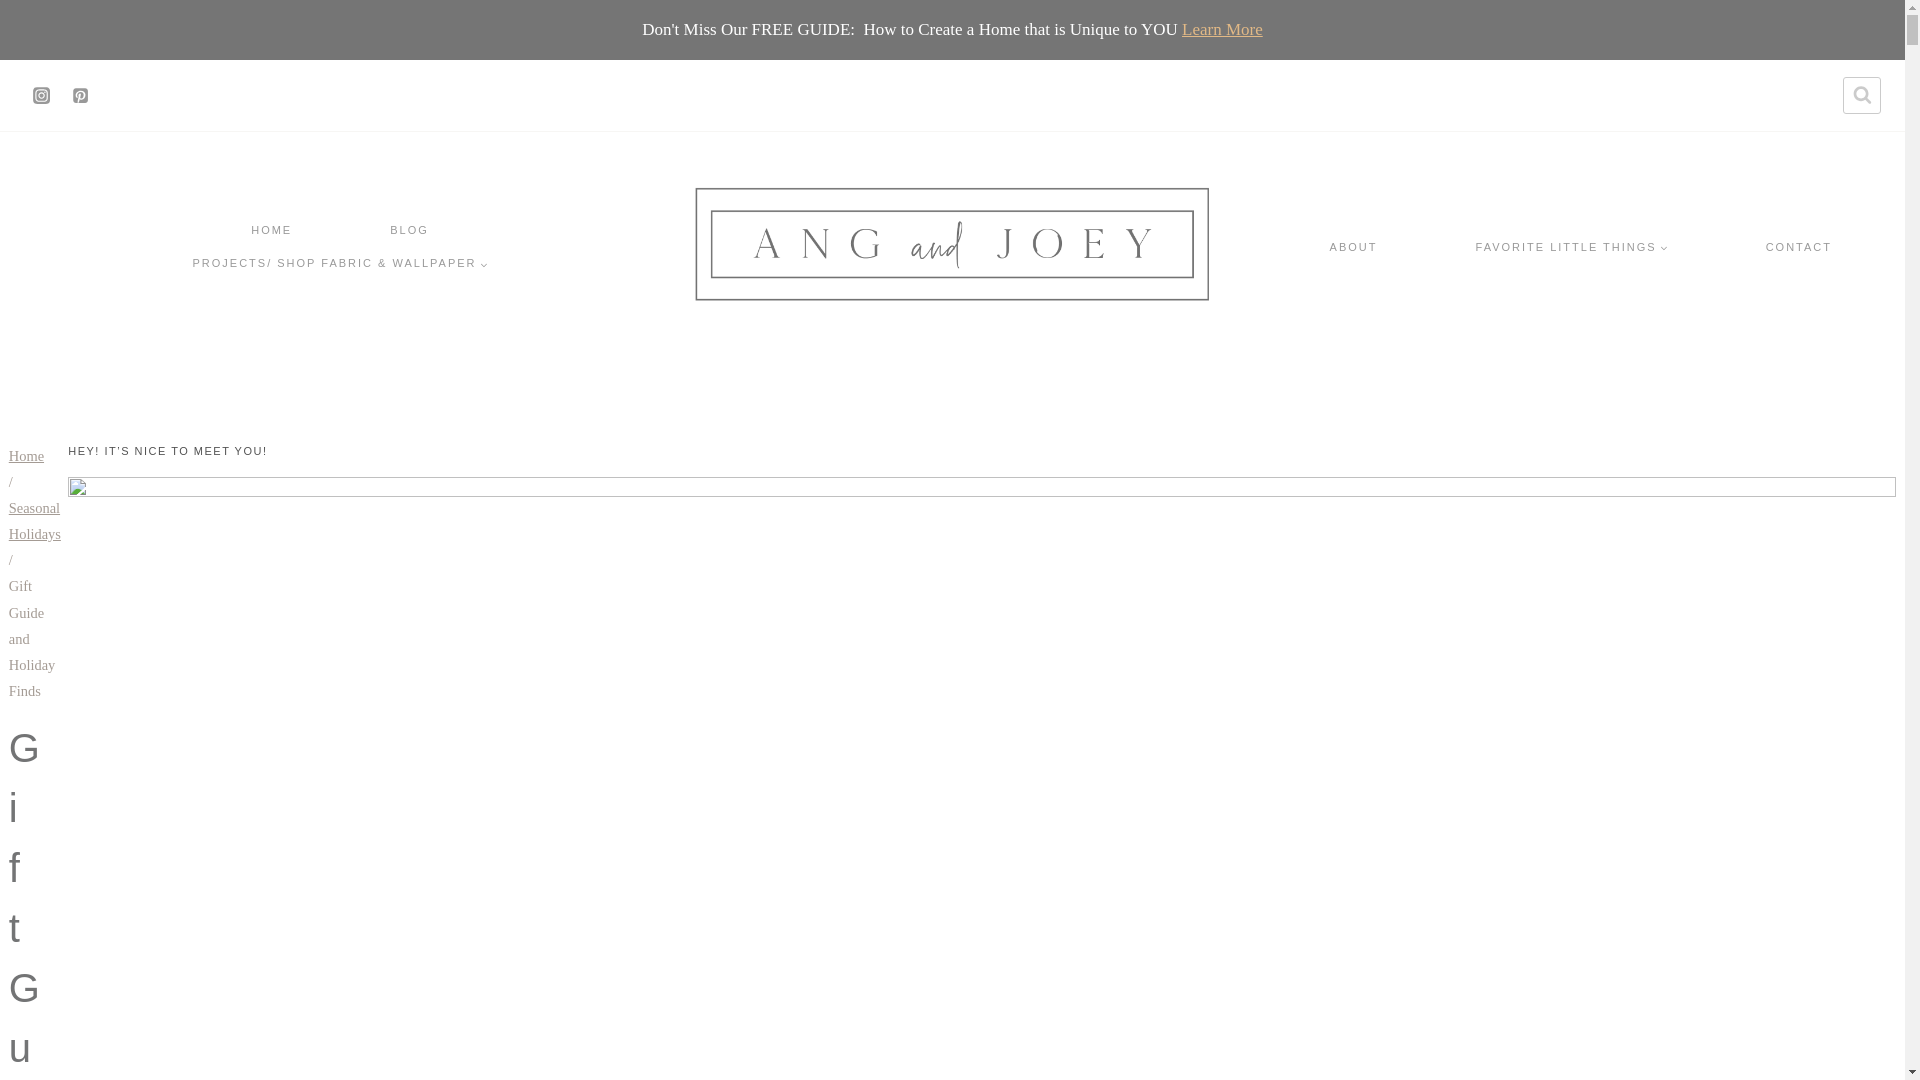 Image resolution: width=1920 pixels, height=1080 pixels. What do you see at coordinates (1353, 247) in the screenshot?
I see `ABOUT` at bounding box center [1353, 247].